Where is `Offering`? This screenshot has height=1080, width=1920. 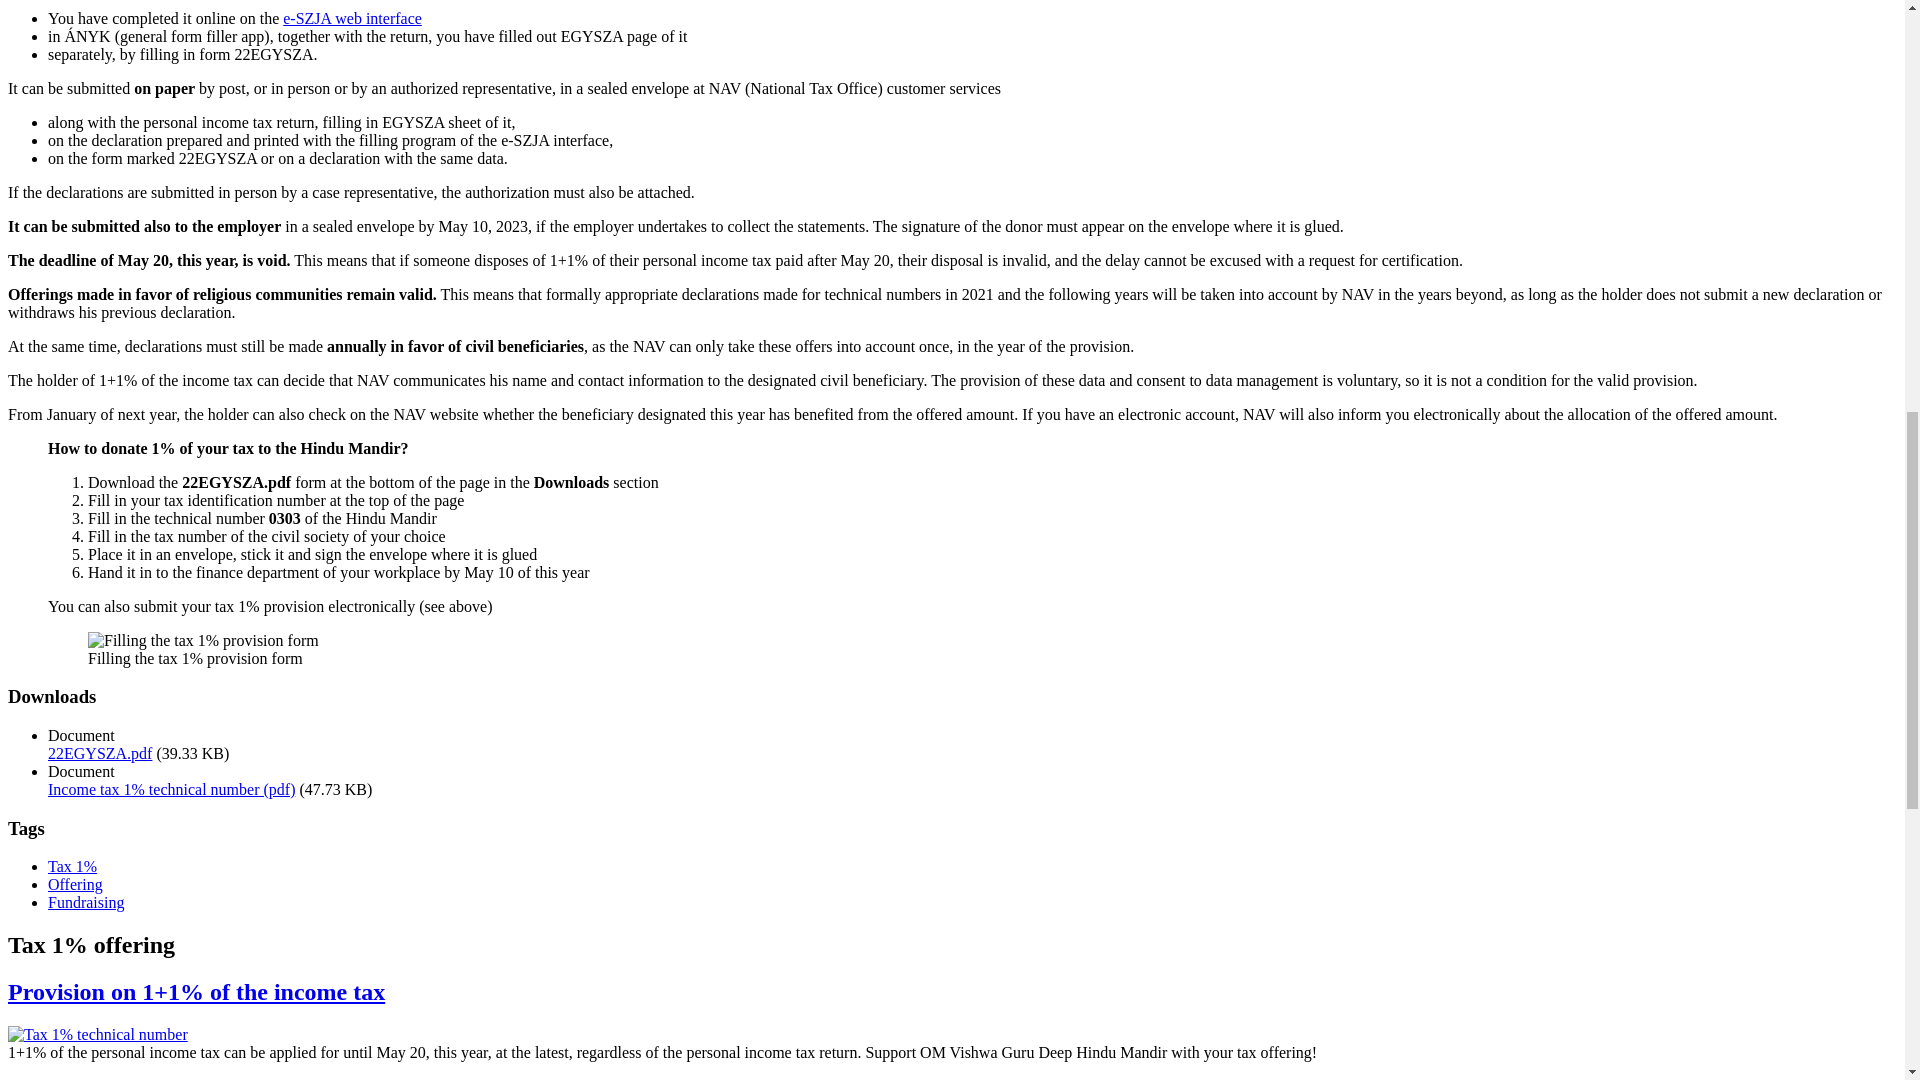 Offering is located at coordinates (76, 884).